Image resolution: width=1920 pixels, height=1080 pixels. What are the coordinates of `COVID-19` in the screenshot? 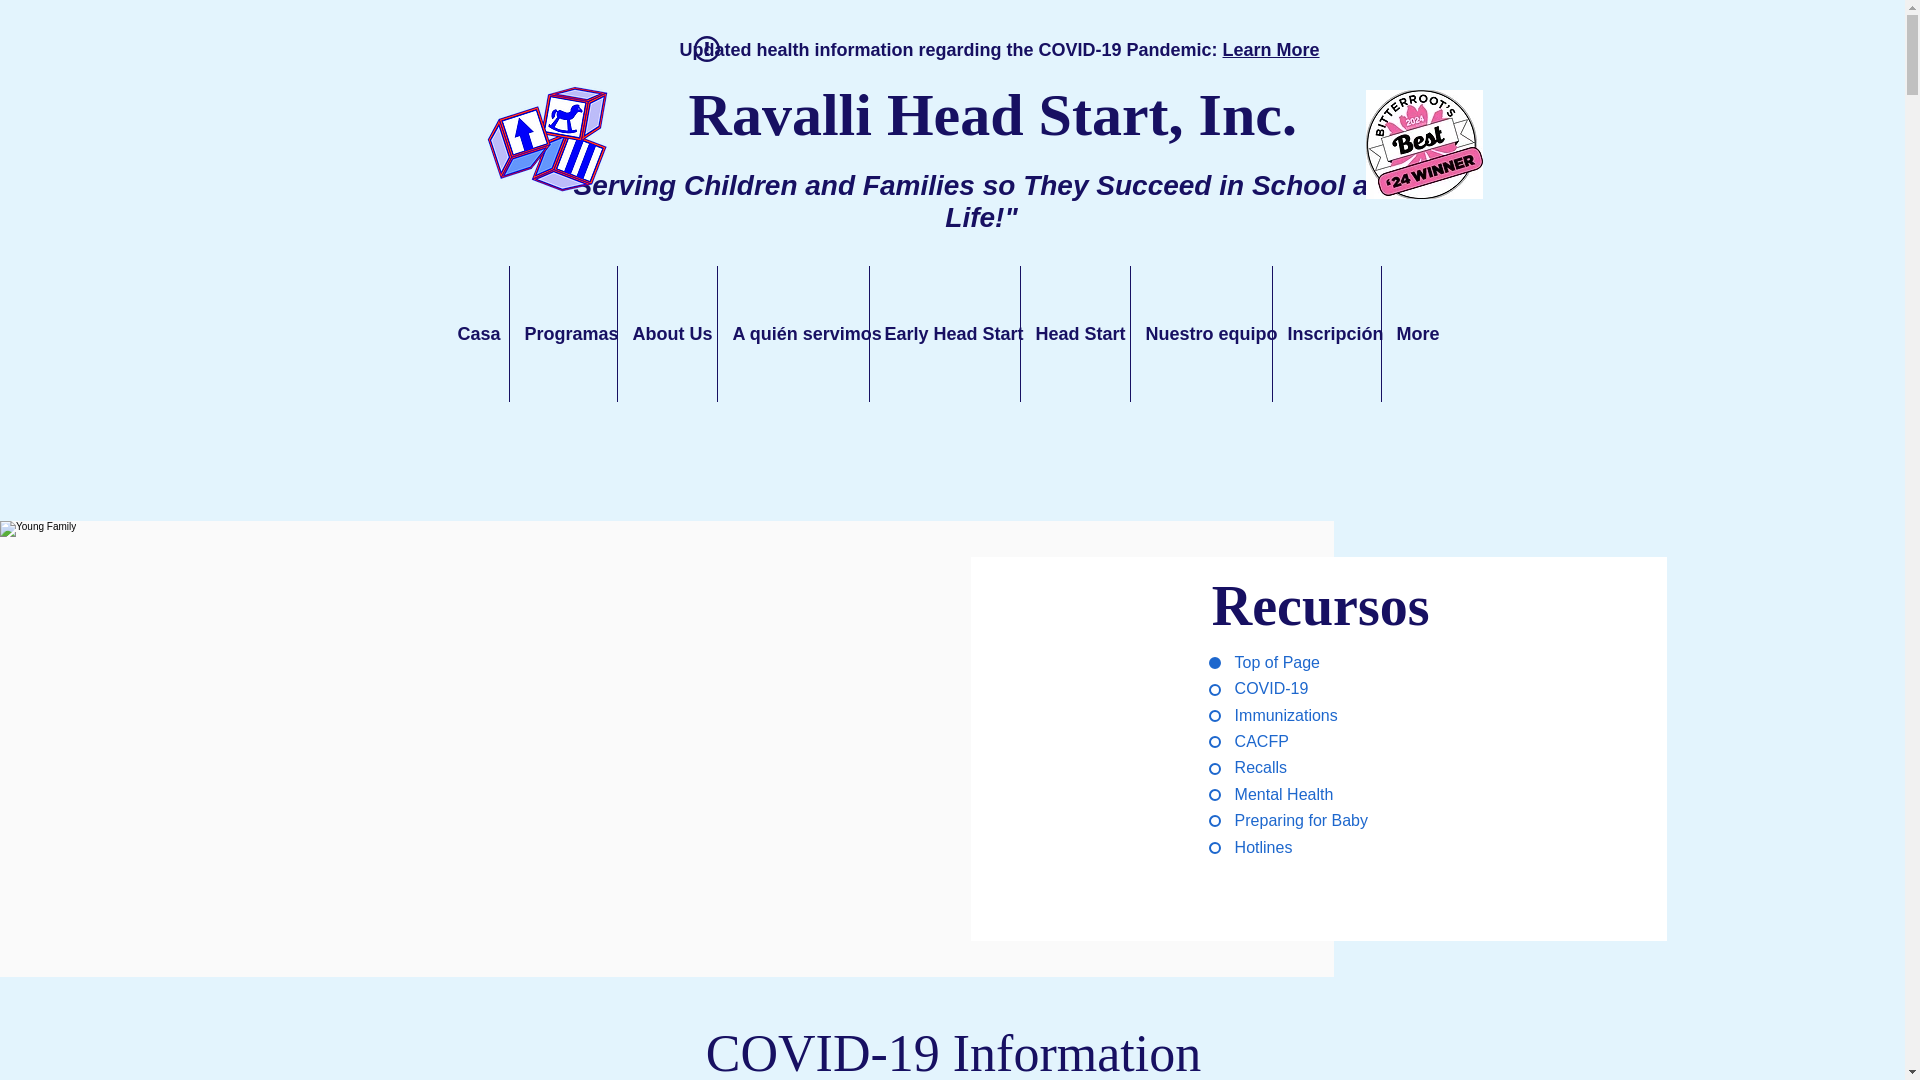 It's located at (1318, 688).